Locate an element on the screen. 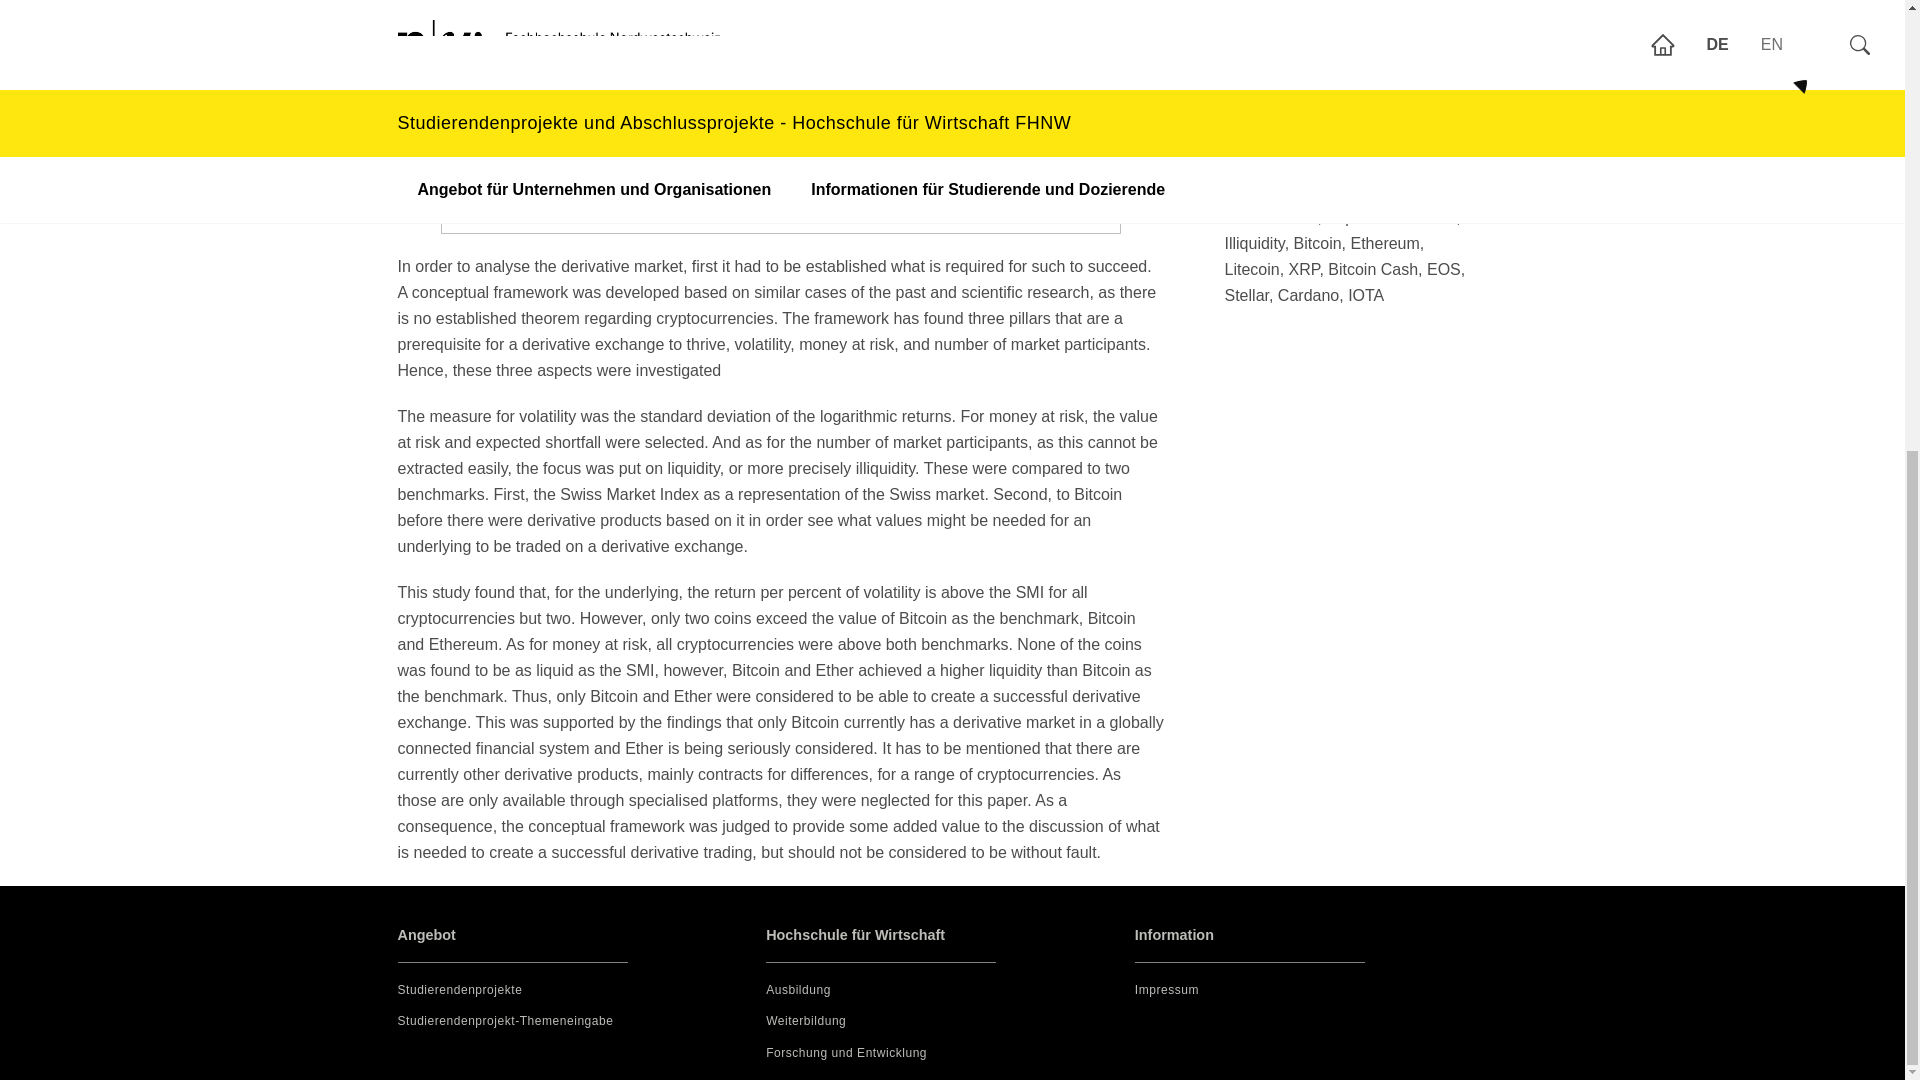 The width and height of the screenshot is (1920, 1080). Impressum is located at coordinates (1166, 989).